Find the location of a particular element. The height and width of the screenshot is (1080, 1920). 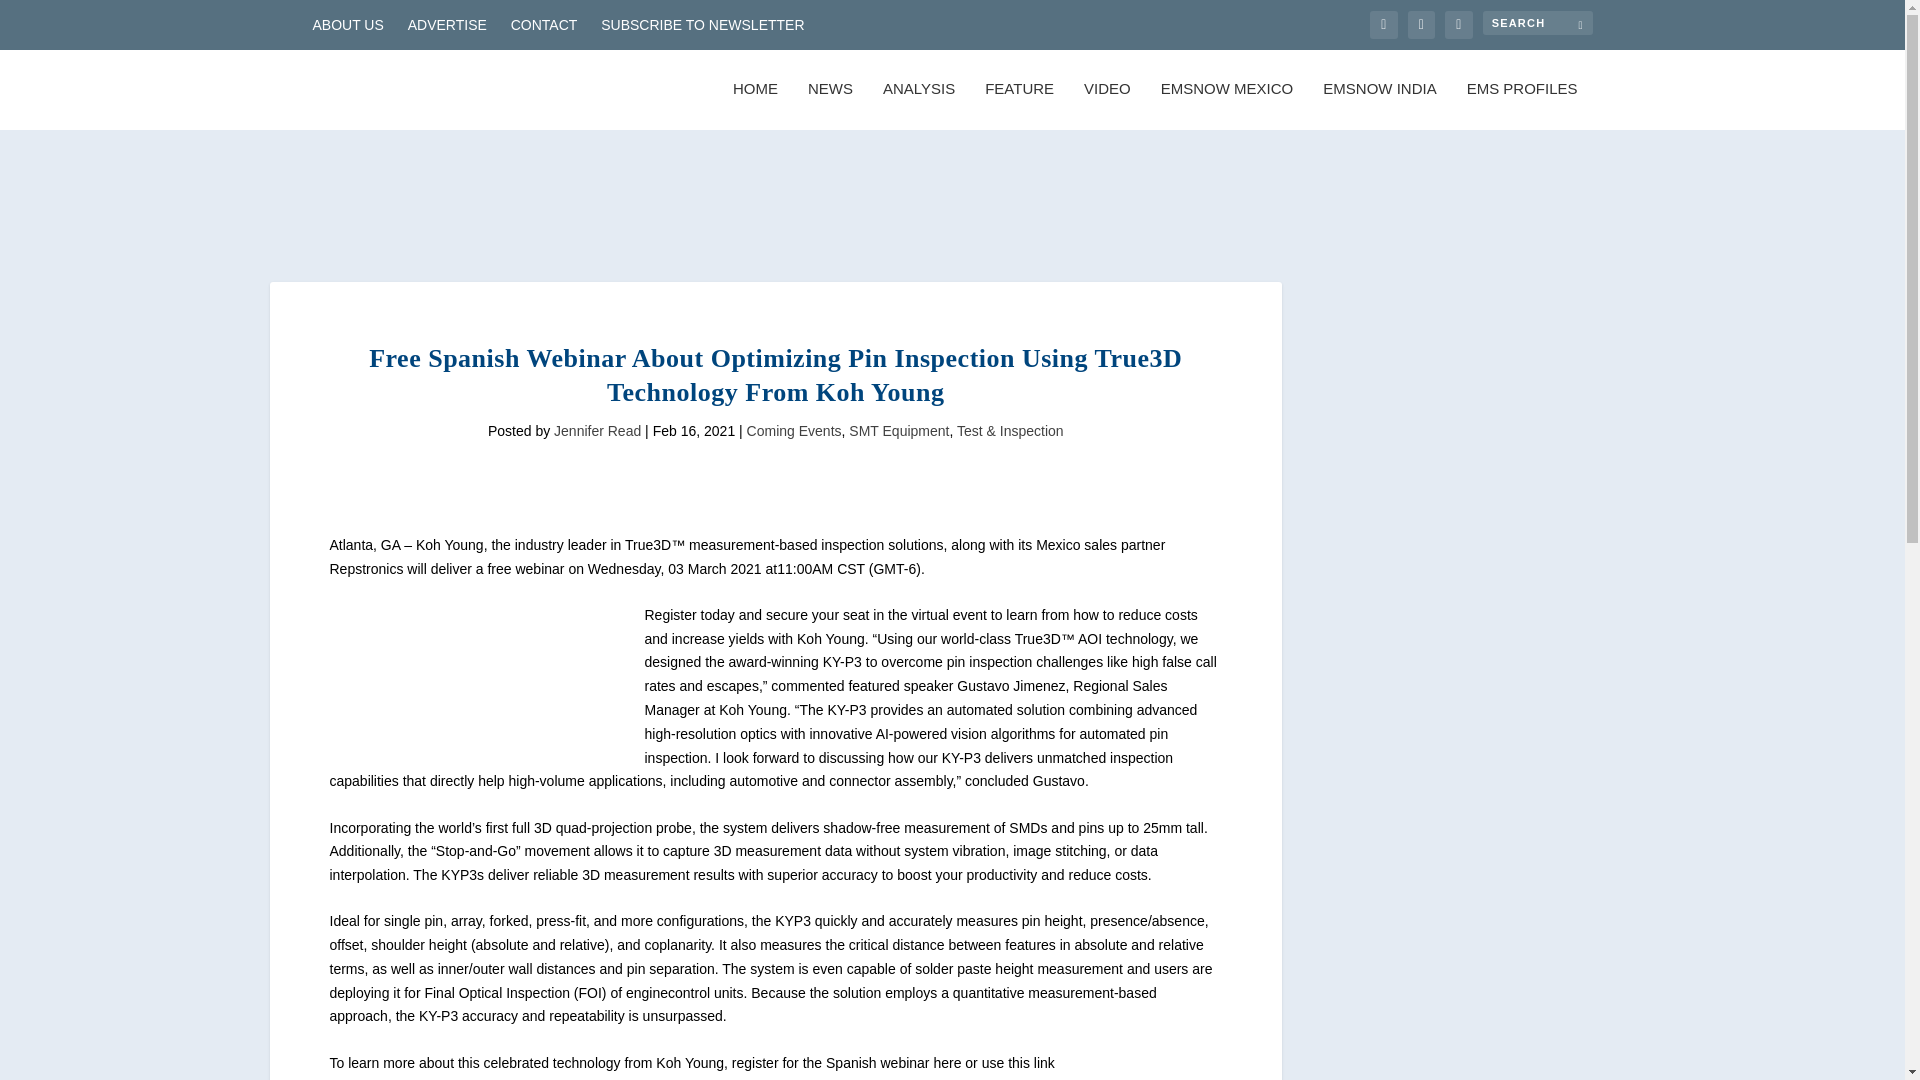

Search for: is located at coordinates (1536, 22).